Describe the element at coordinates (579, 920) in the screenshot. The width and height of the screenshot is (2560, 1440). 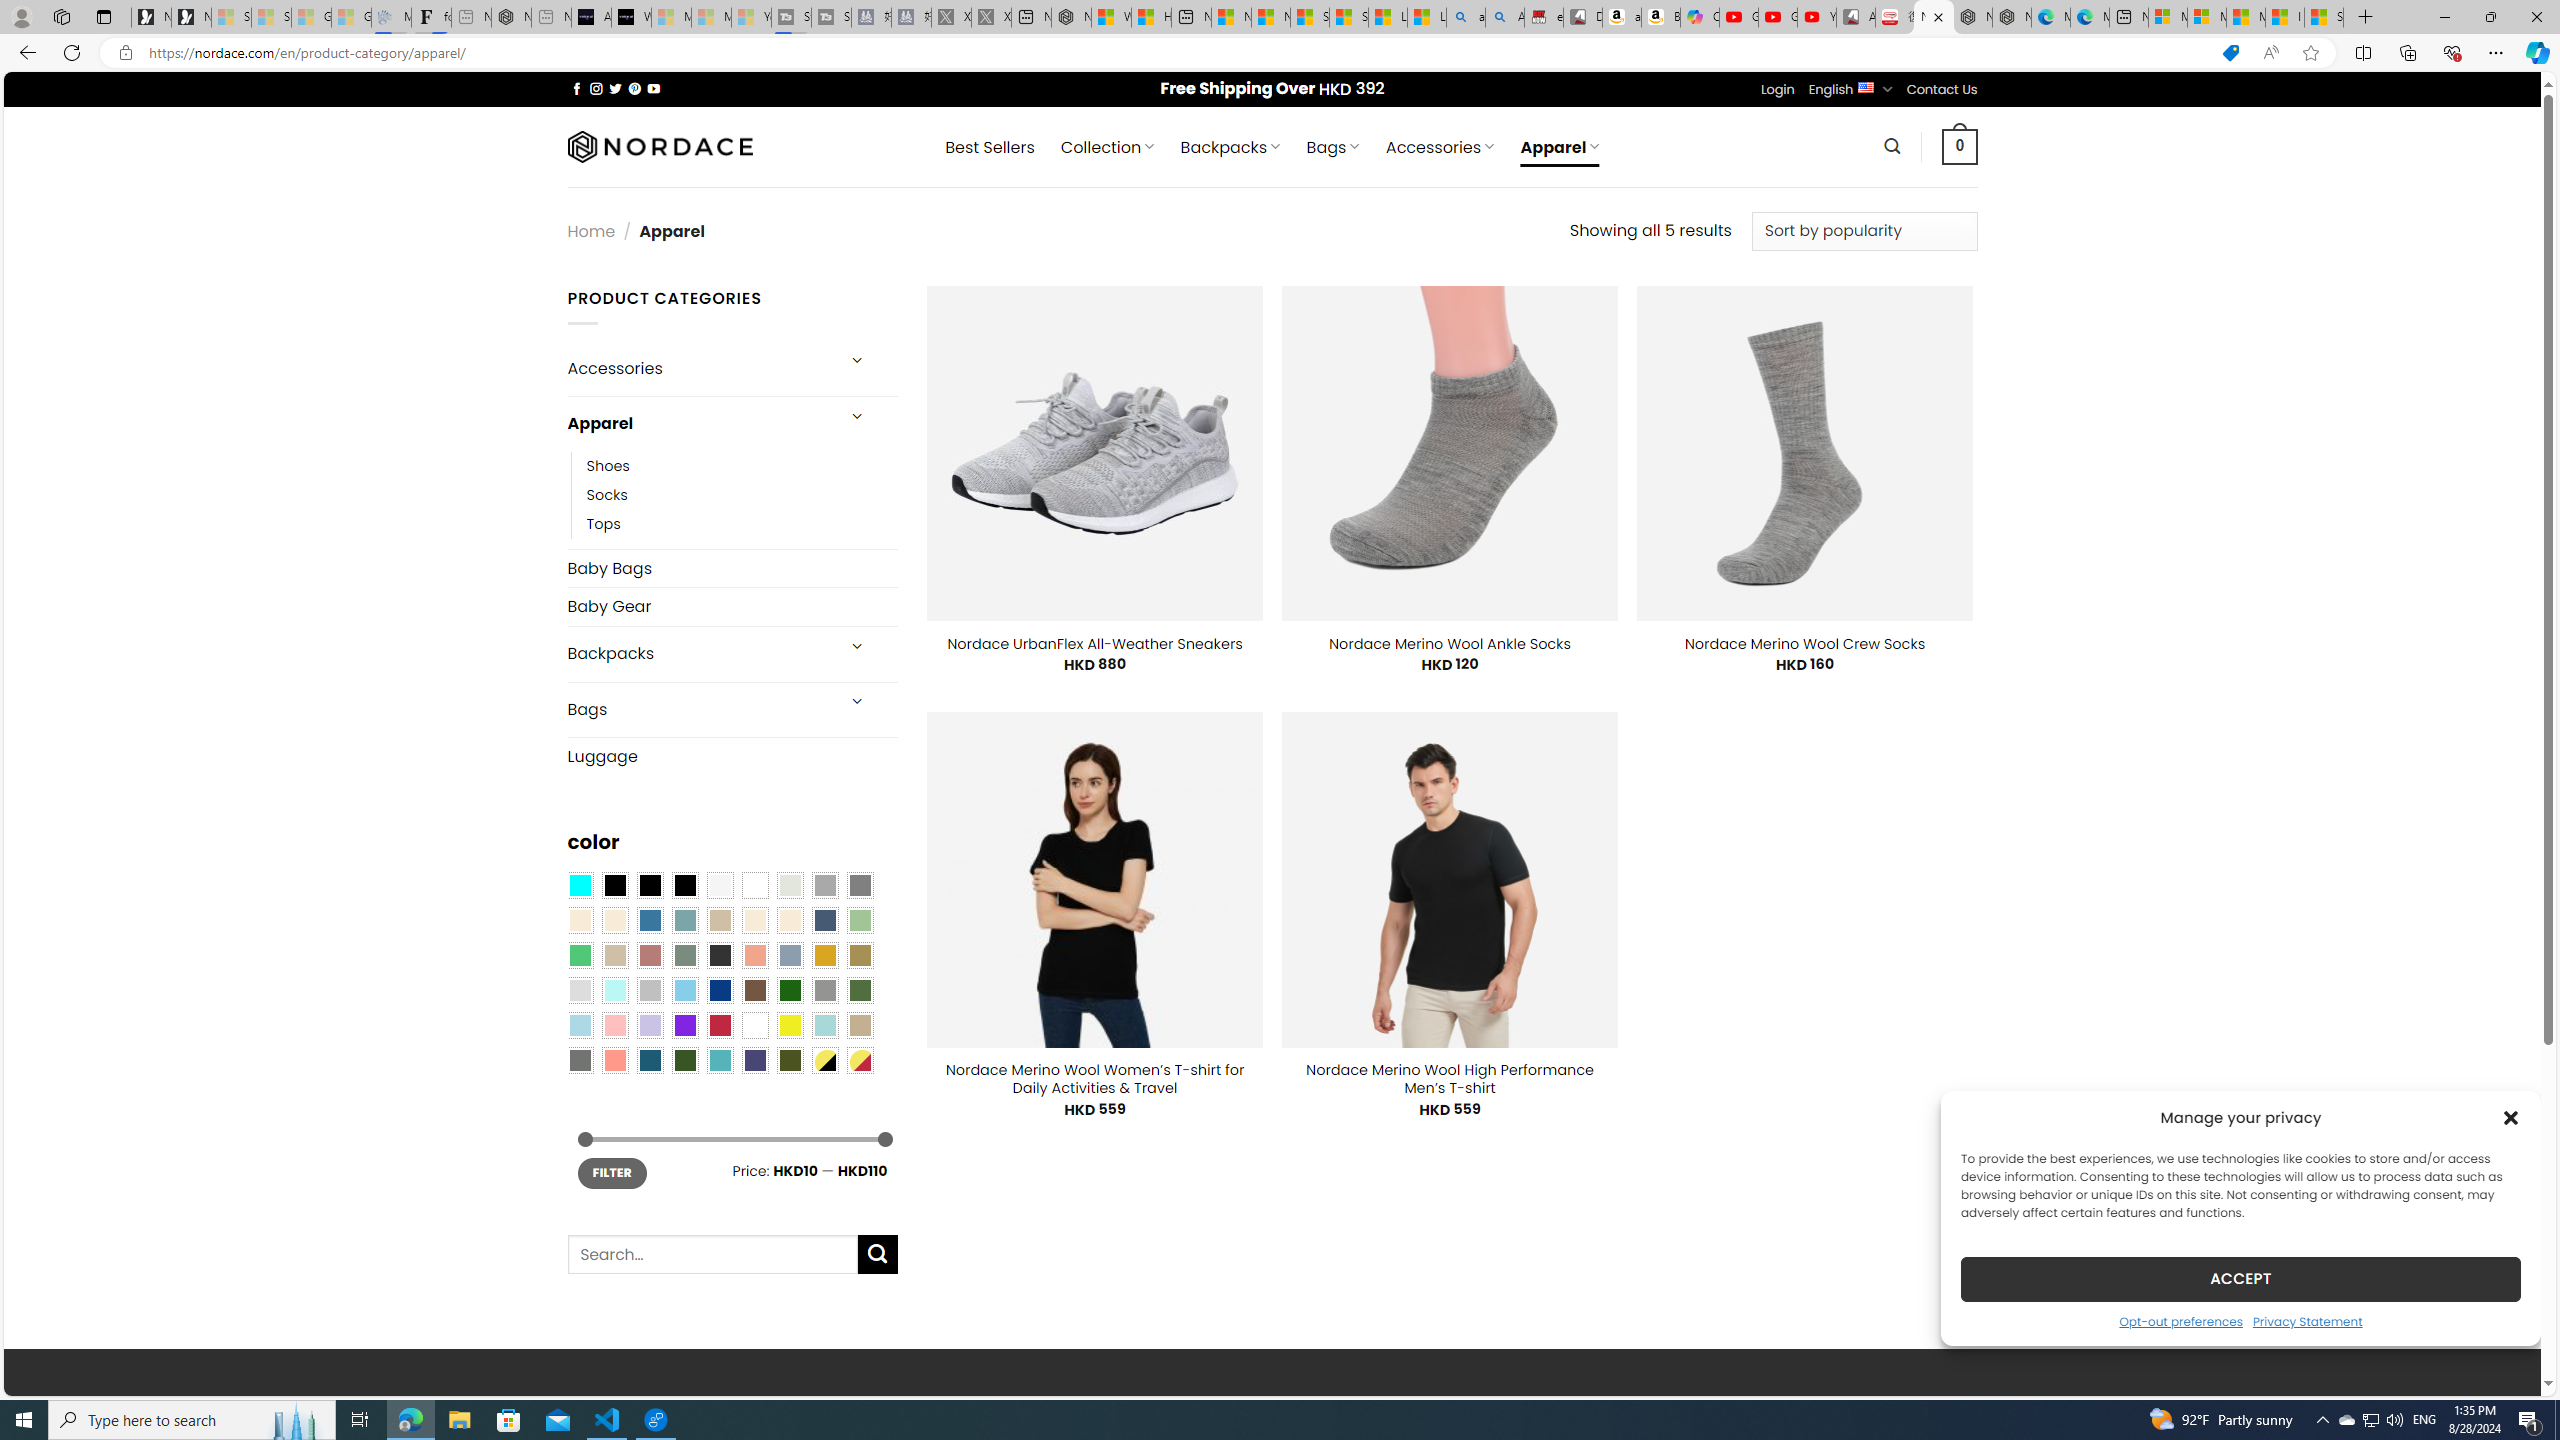
I see `Beige` at that location.